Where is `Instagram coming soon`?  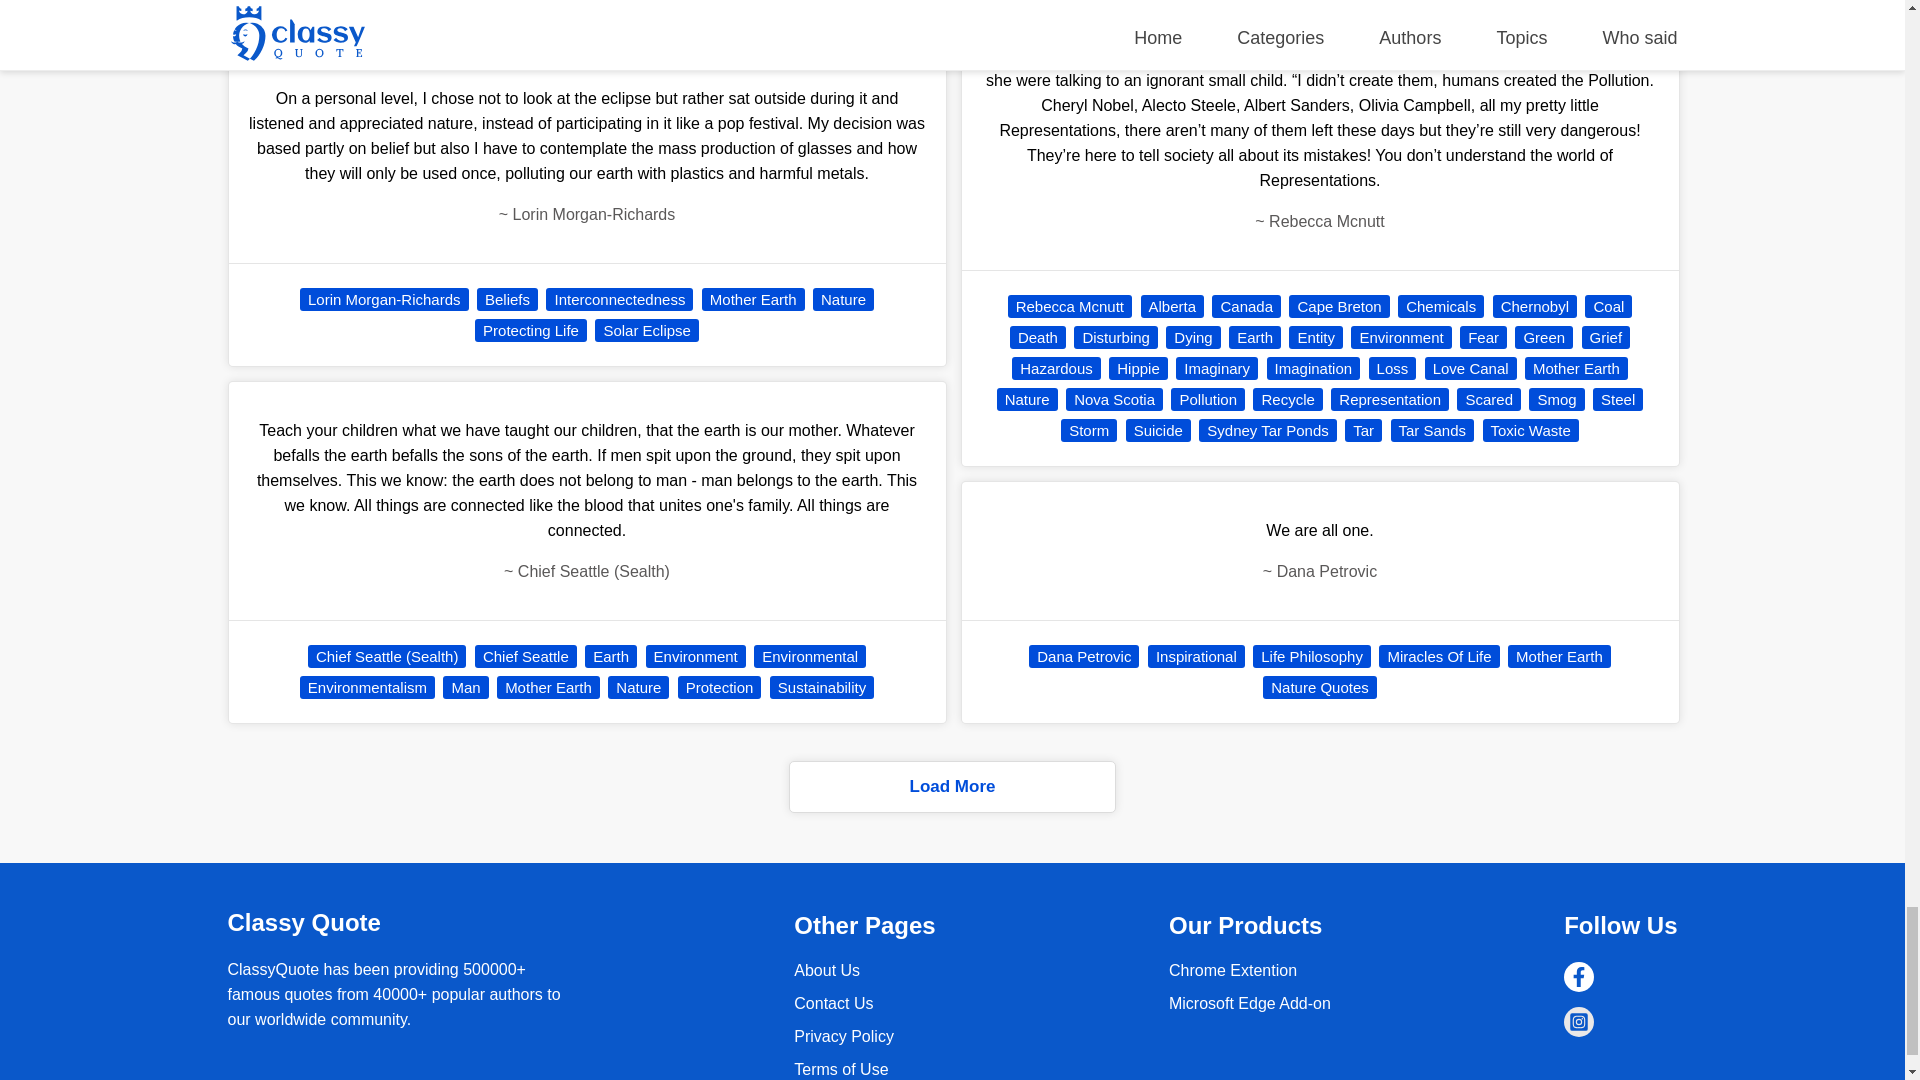
Instagram coming soon is located at coordinates (1578, 1021).